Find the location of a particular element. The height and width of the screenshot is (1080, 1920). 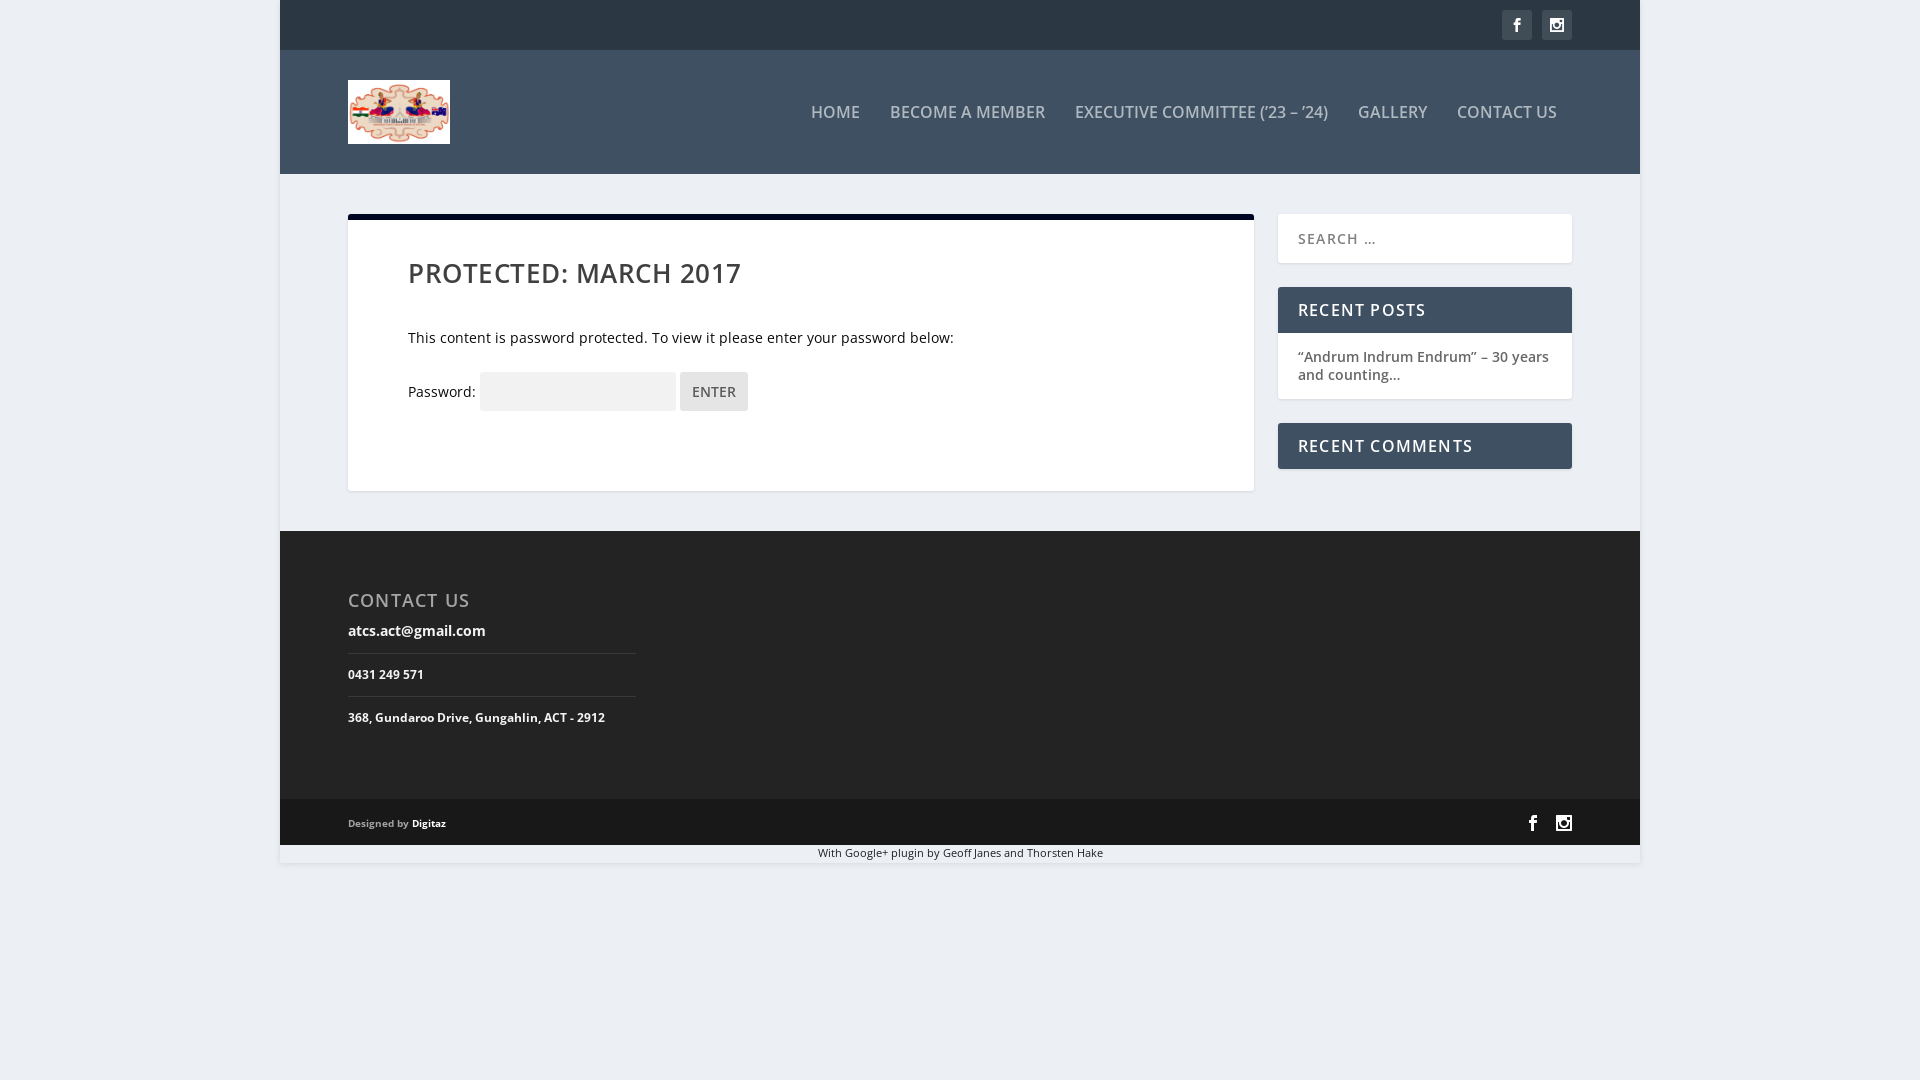

HOME is located at coordinates (836, 139).